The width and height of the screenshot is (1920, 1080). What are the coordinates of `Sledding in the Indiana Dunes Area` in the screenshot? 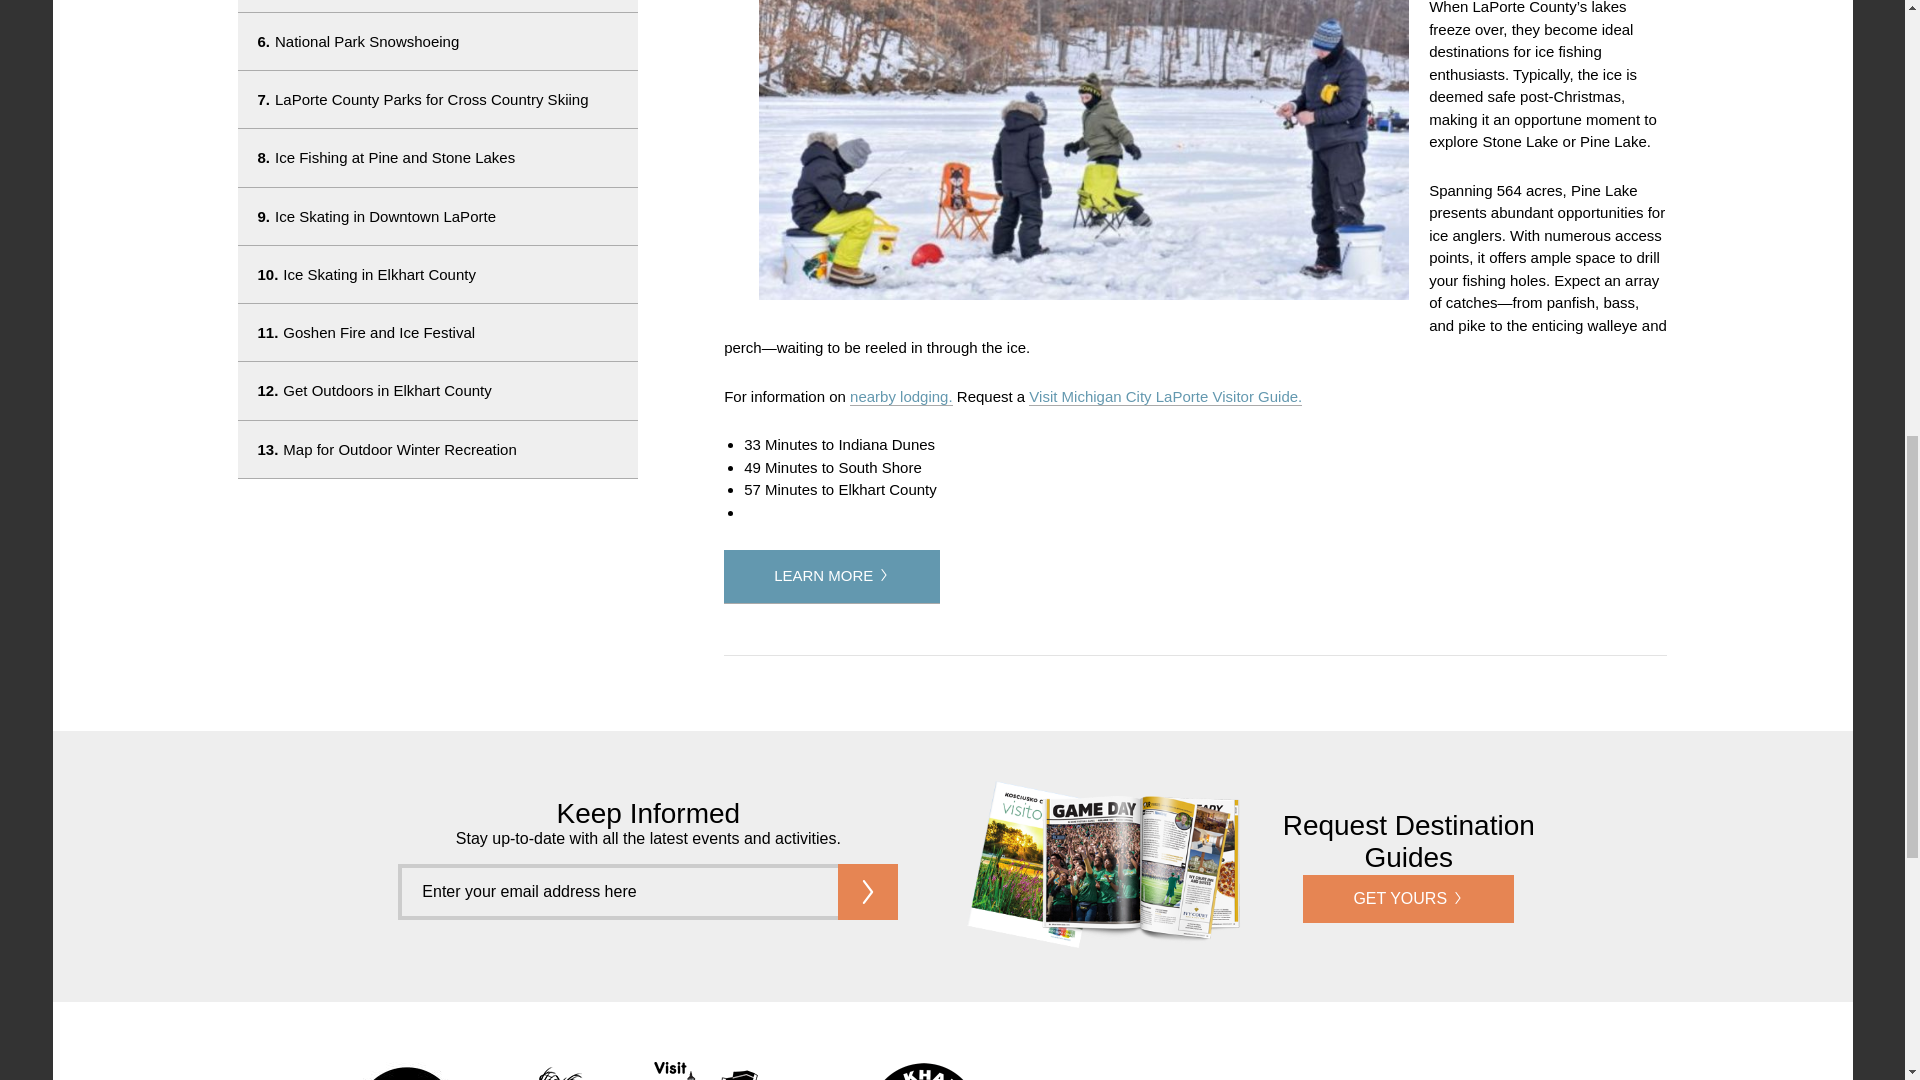 It's located at (438, 6).